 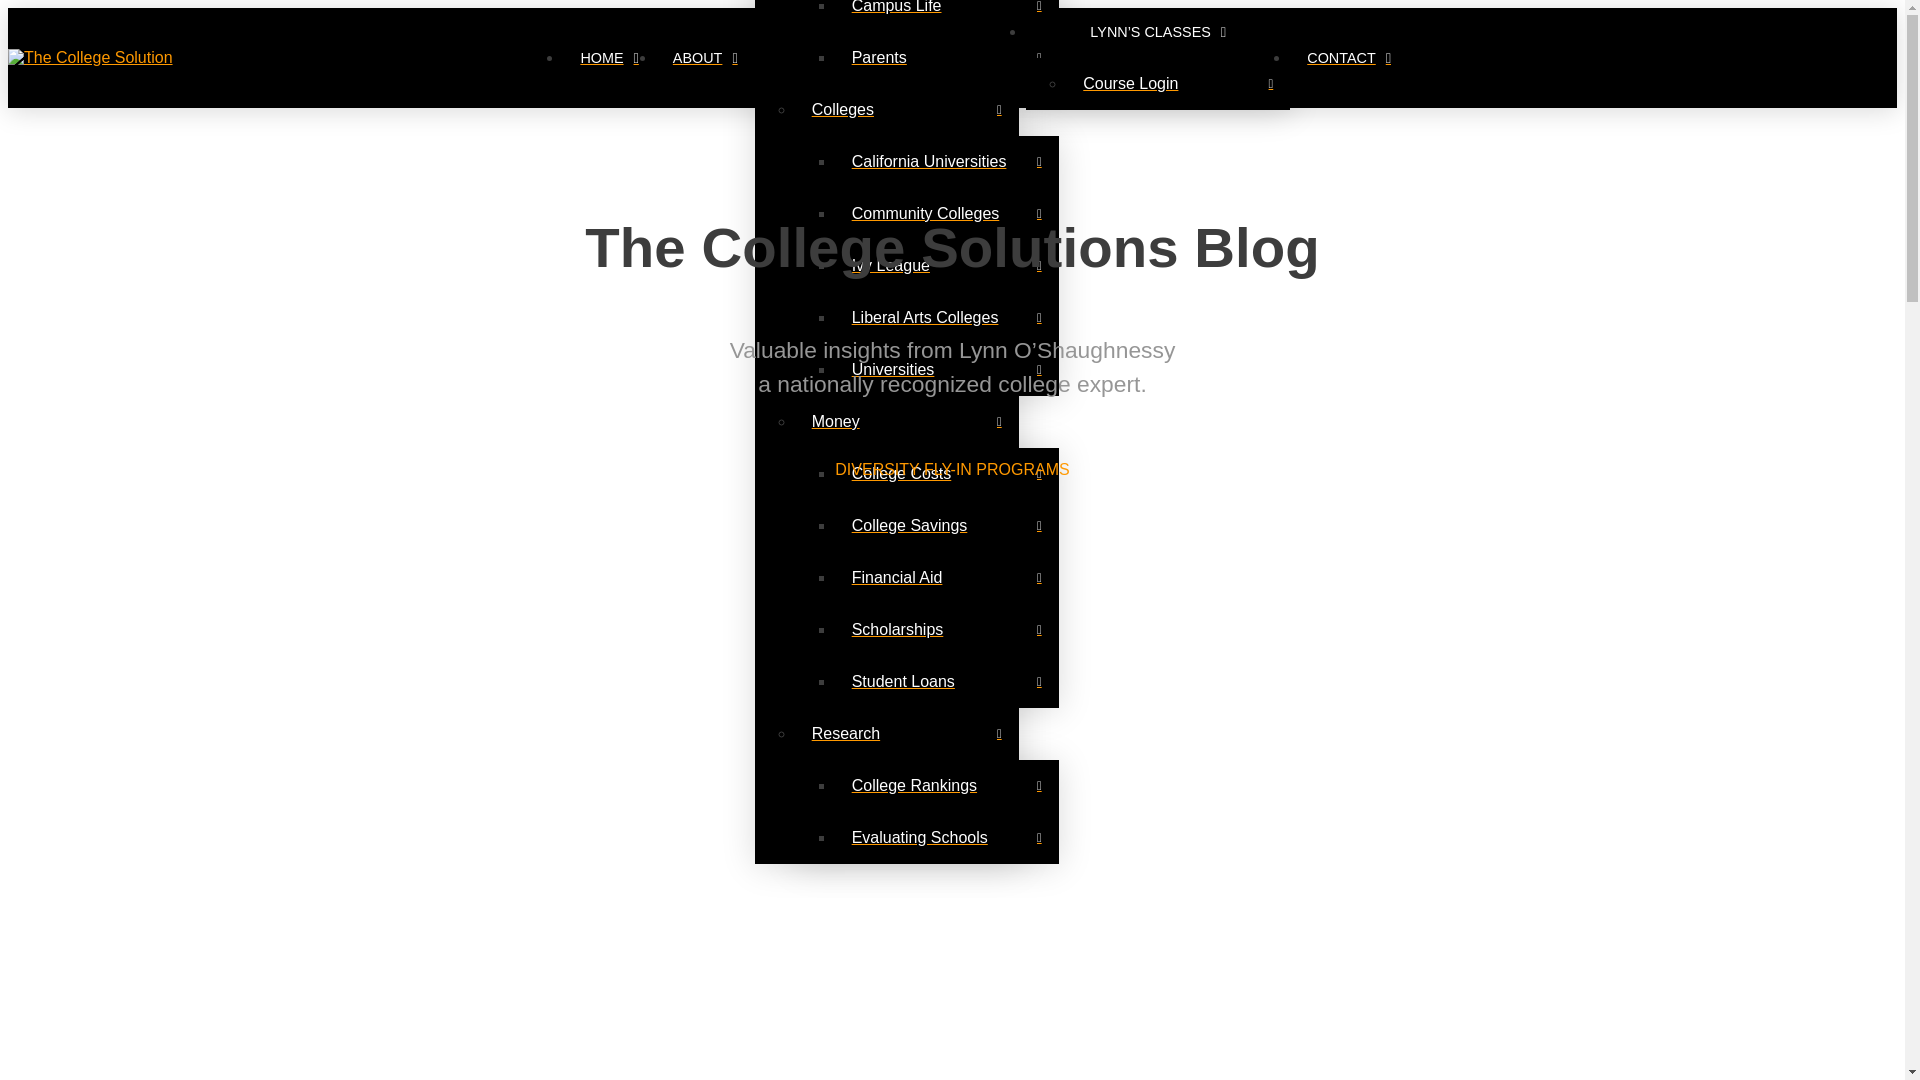 What do you see at coordinates (608, 58) in the screenshot?
I see `HOME` at bounding box center [608, 58].